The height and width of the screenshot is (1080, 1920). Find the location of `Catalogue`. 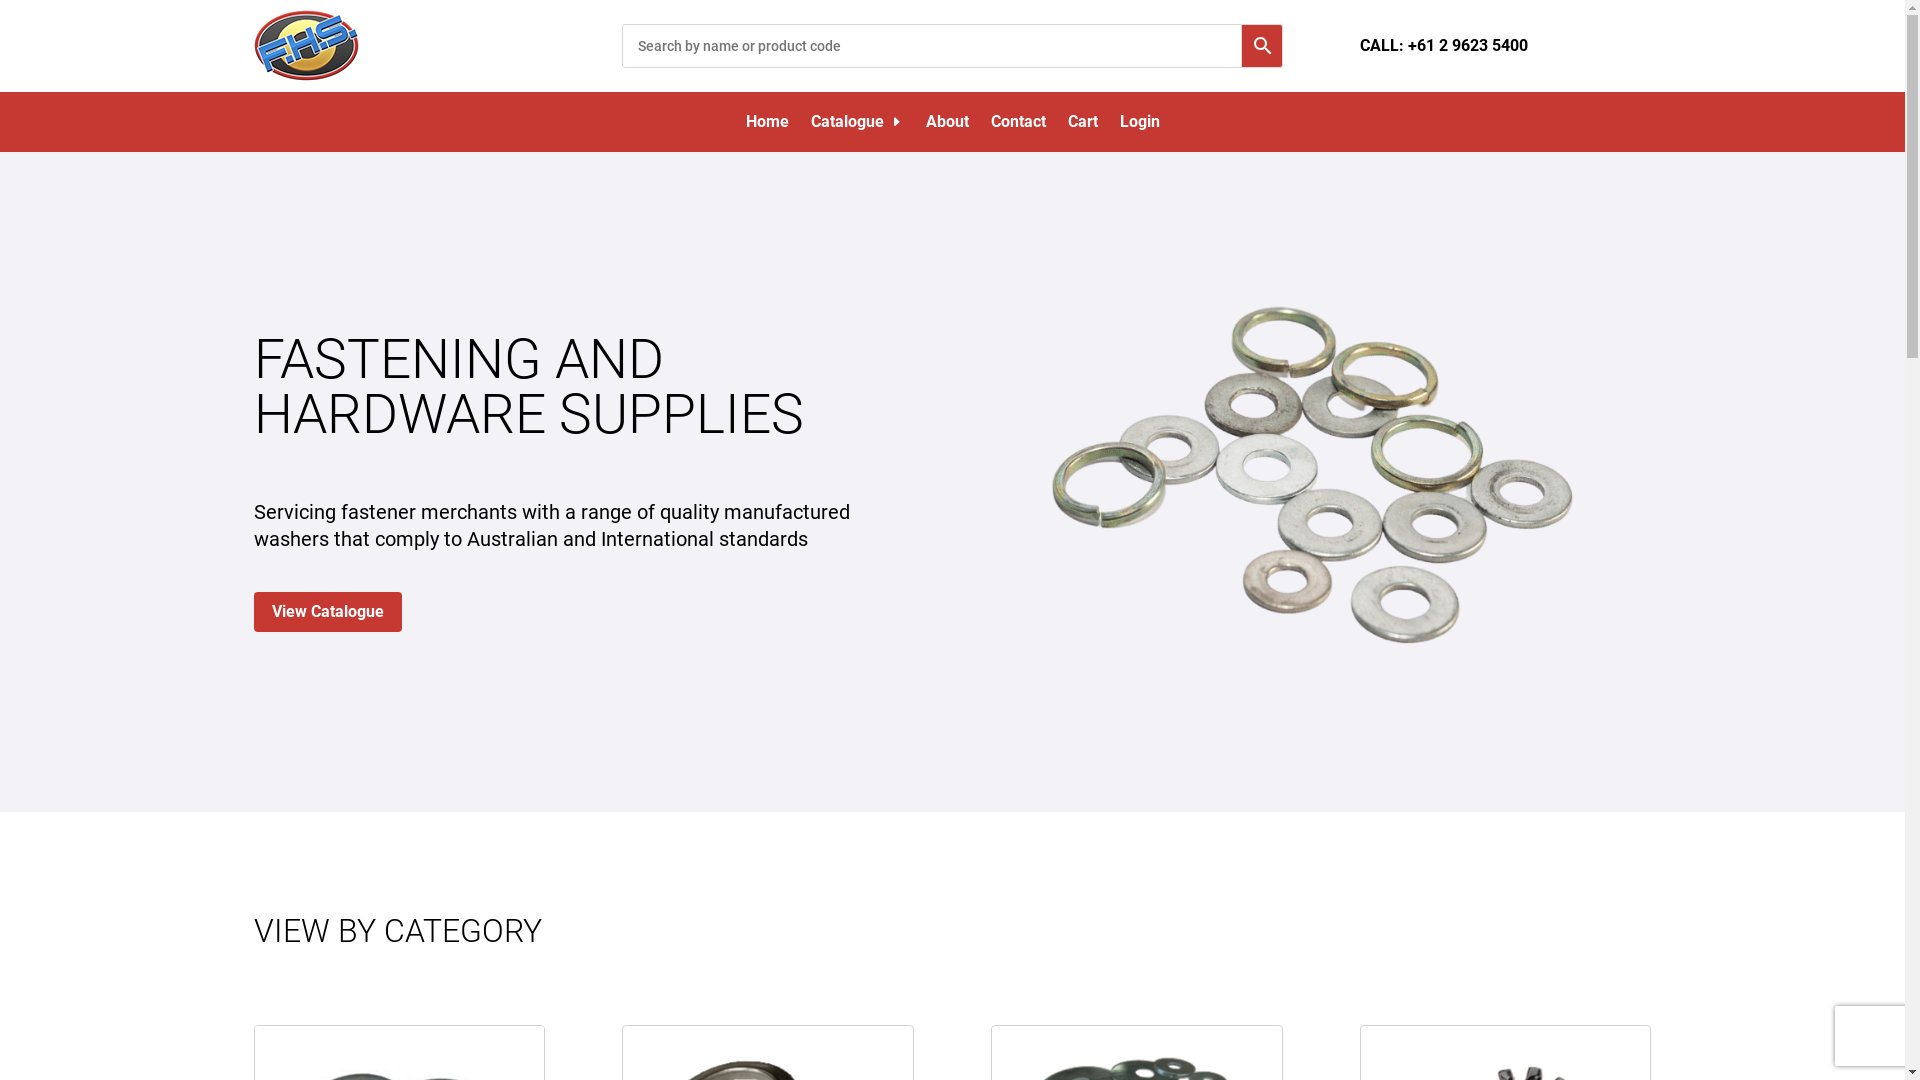

Catalogue is located at coordinates (856, 126).